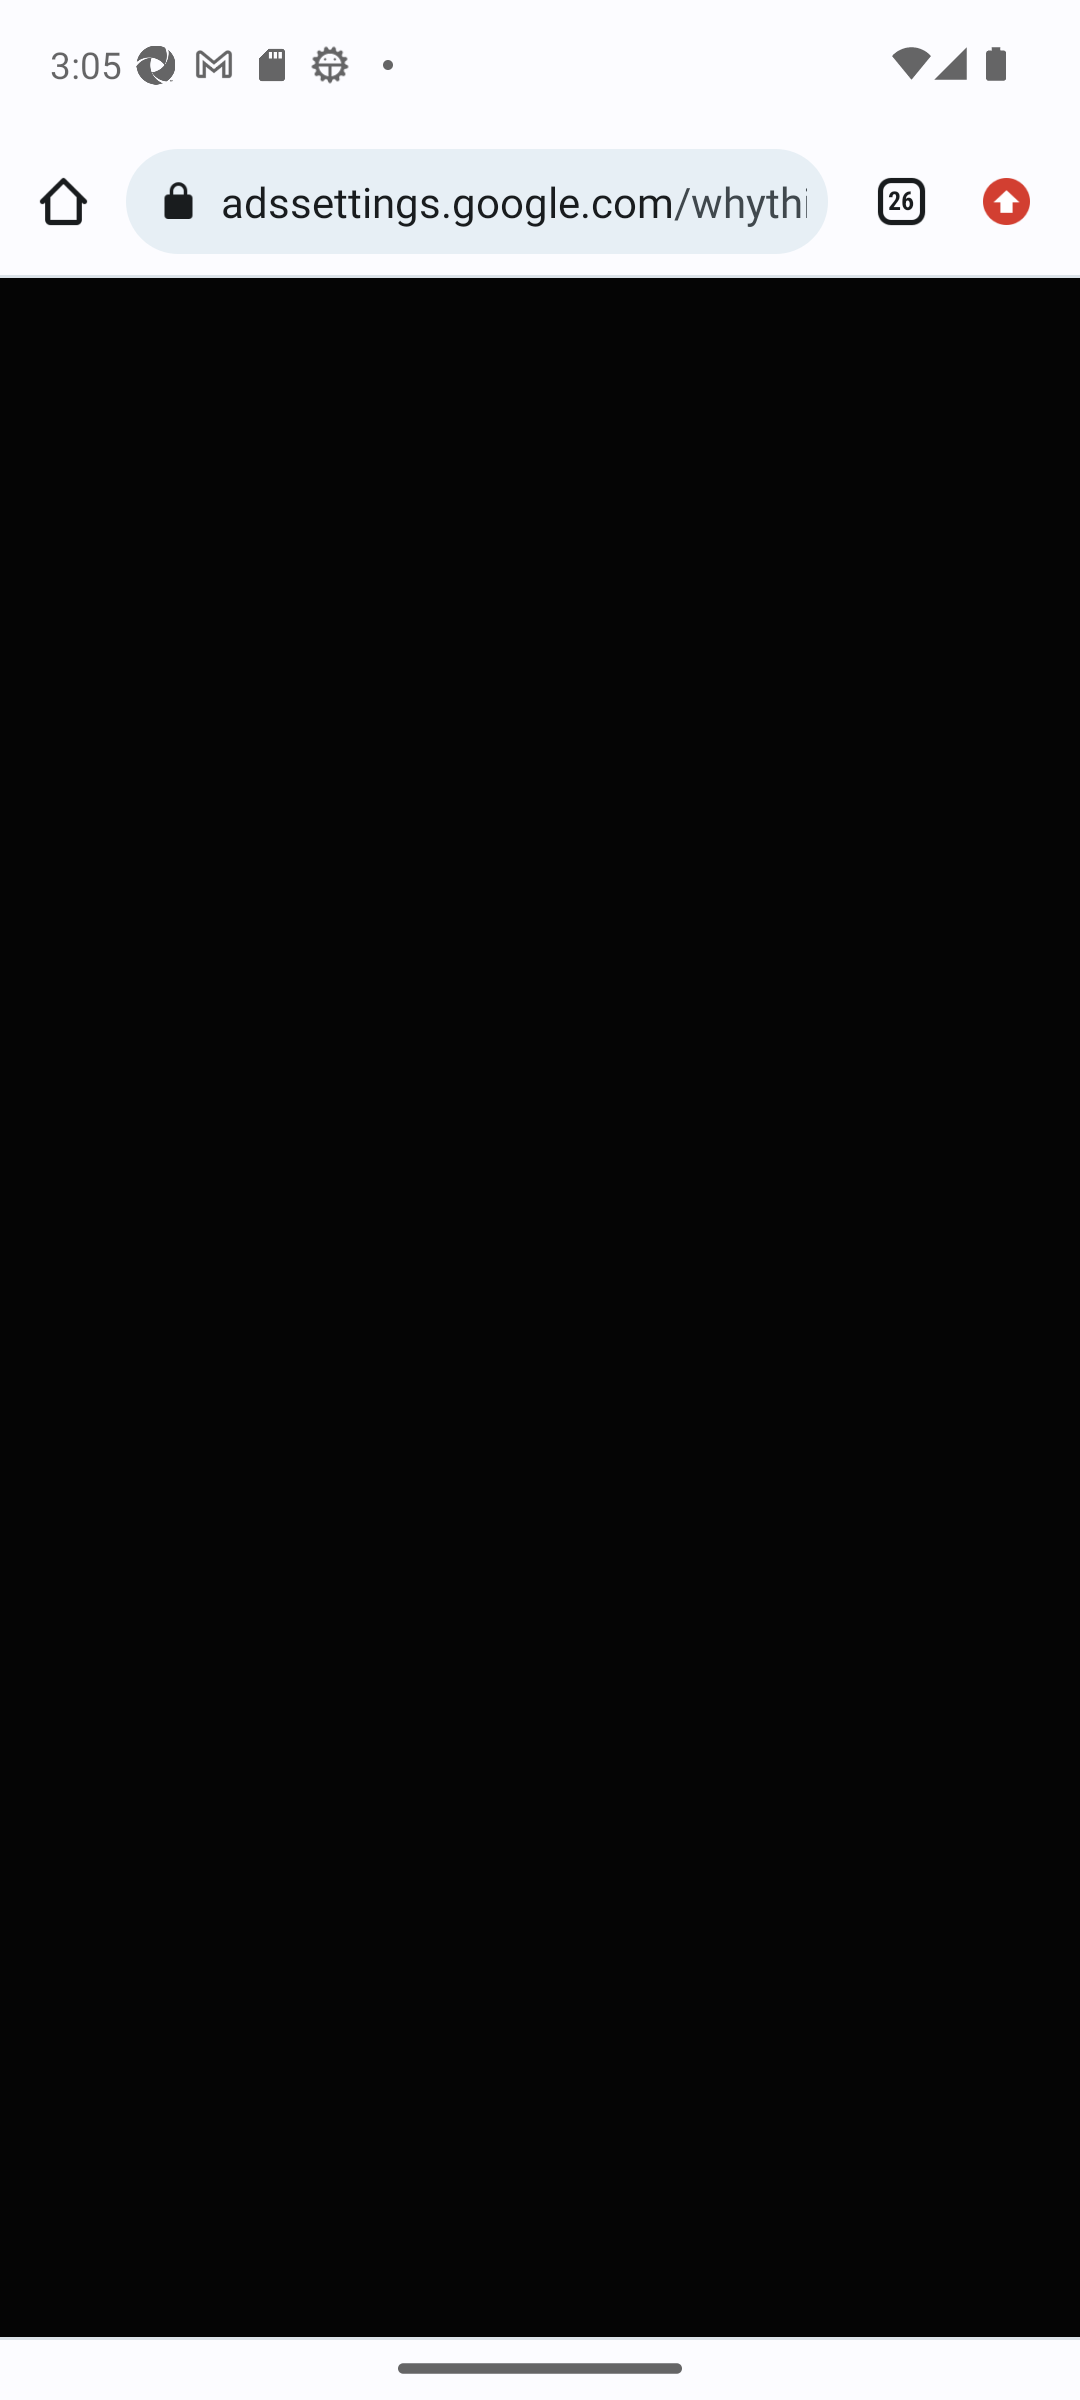 This screenshot has height=2400, width=1080. Describe the element at coordinates (514, 201) in the screenshot. I see `adssettings.google.com/whythisad` at that location.